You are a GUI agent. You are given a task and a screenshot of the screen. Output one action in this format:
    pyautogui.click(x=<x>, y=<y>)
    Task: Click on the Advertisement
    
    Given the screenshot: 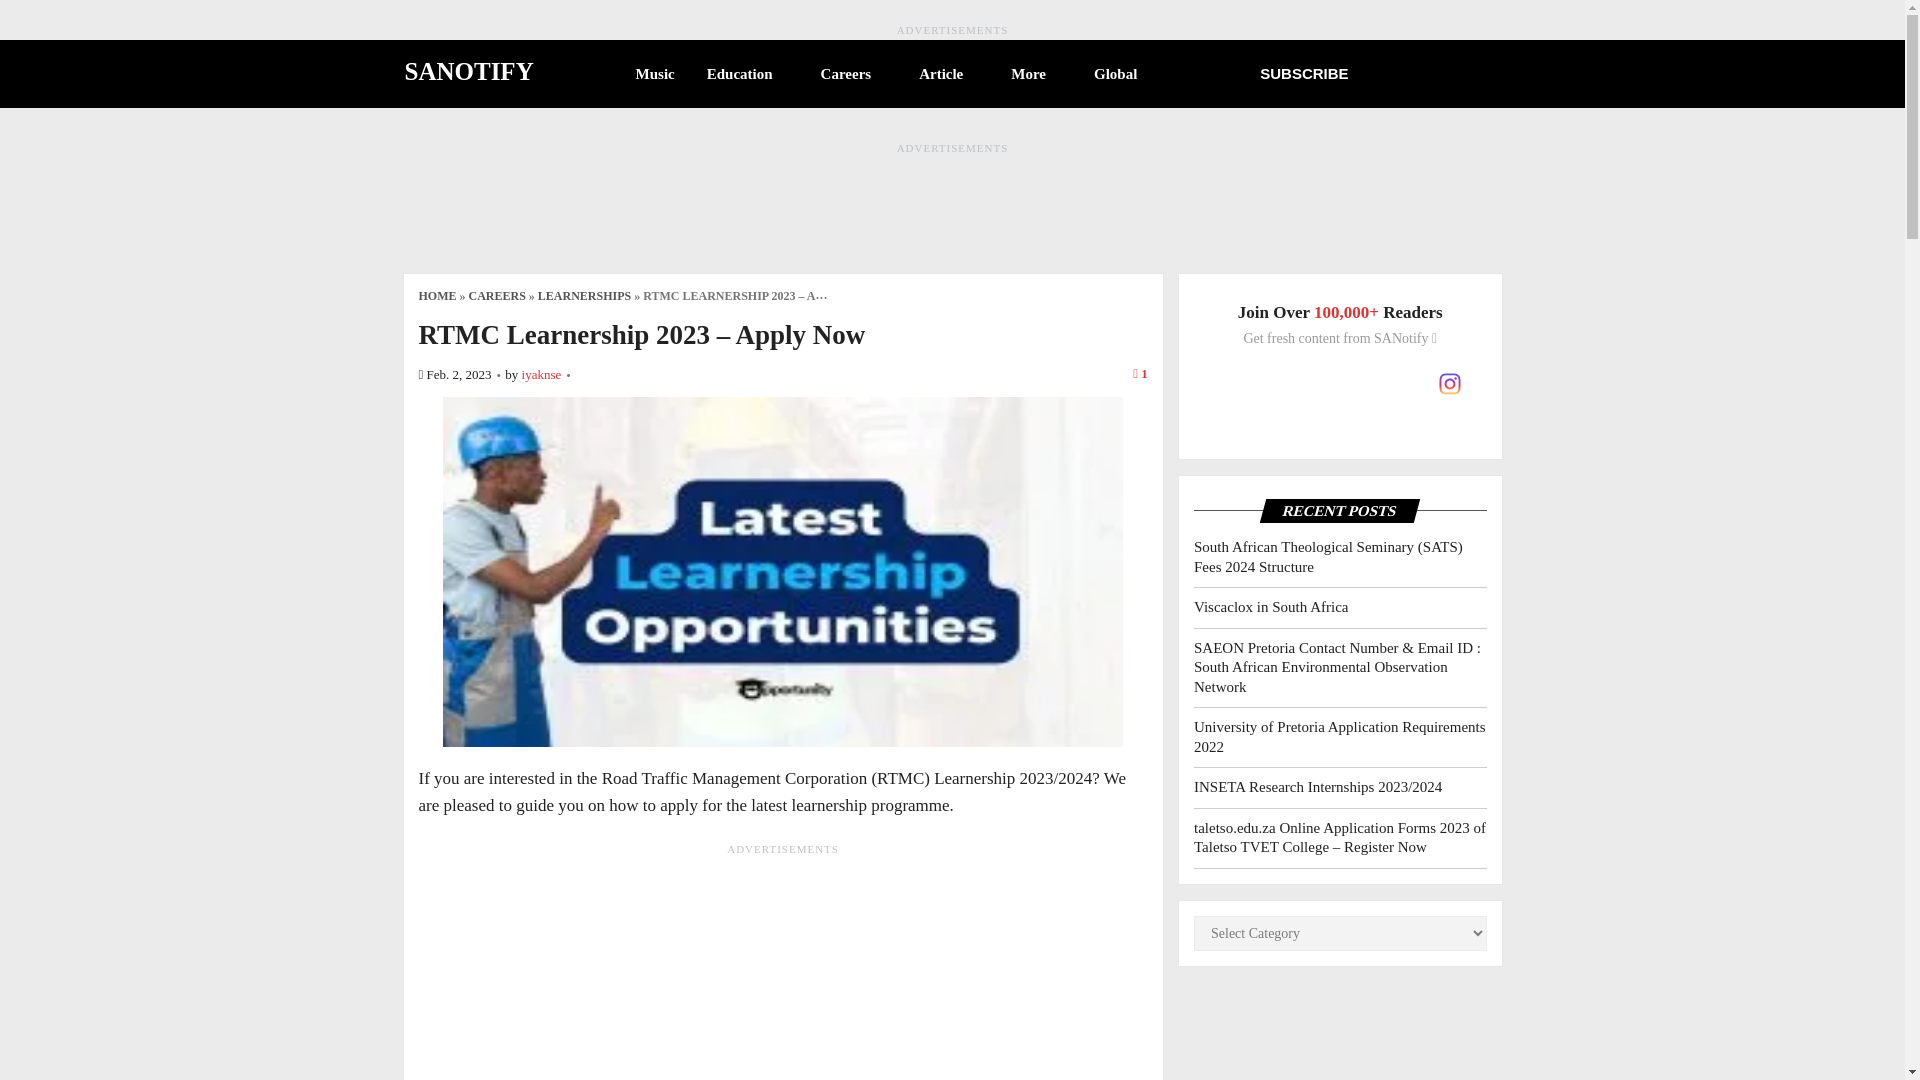 What is the action you would take?
    pyautogui.click(x=951, y=202)
    